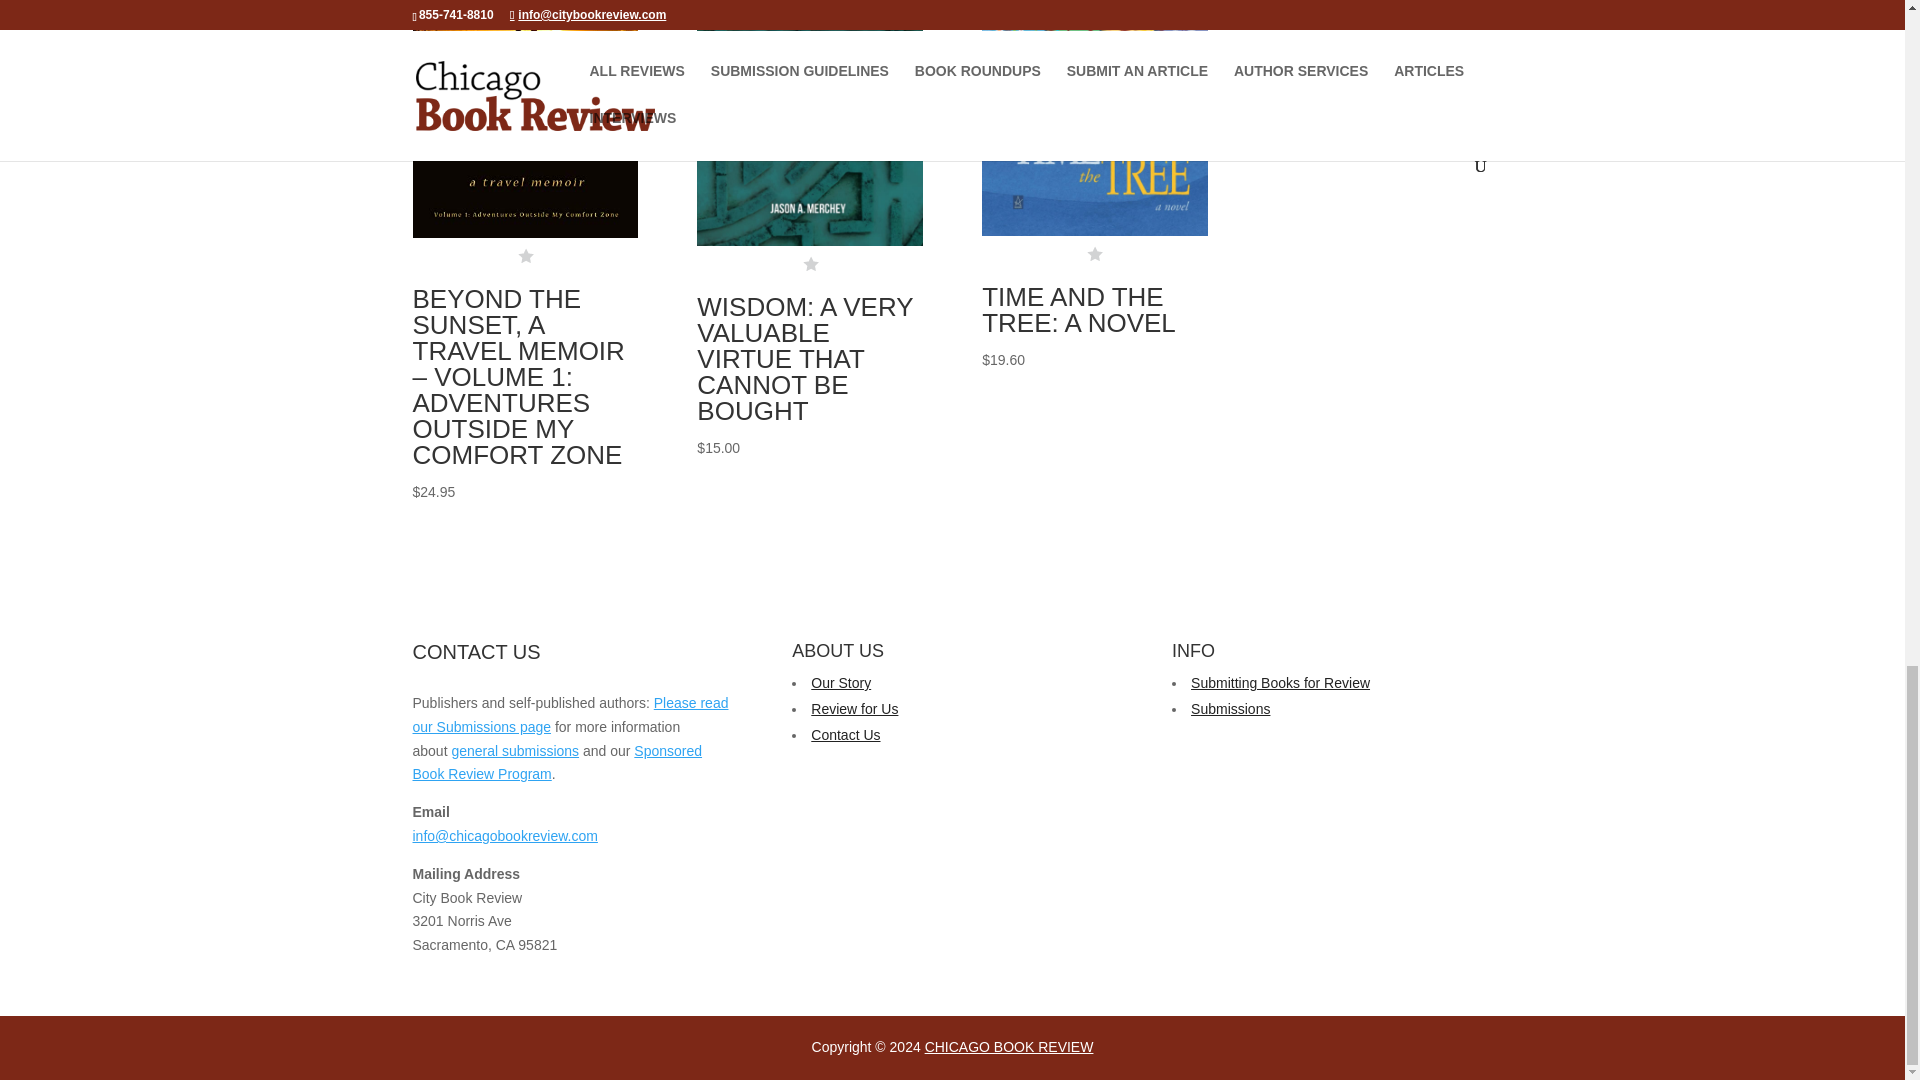 The height and width of the screenshot is (1080, 1920). Describe the element at coordinates (854, 708) in the screenshot. I see `Review for Us` at that location.